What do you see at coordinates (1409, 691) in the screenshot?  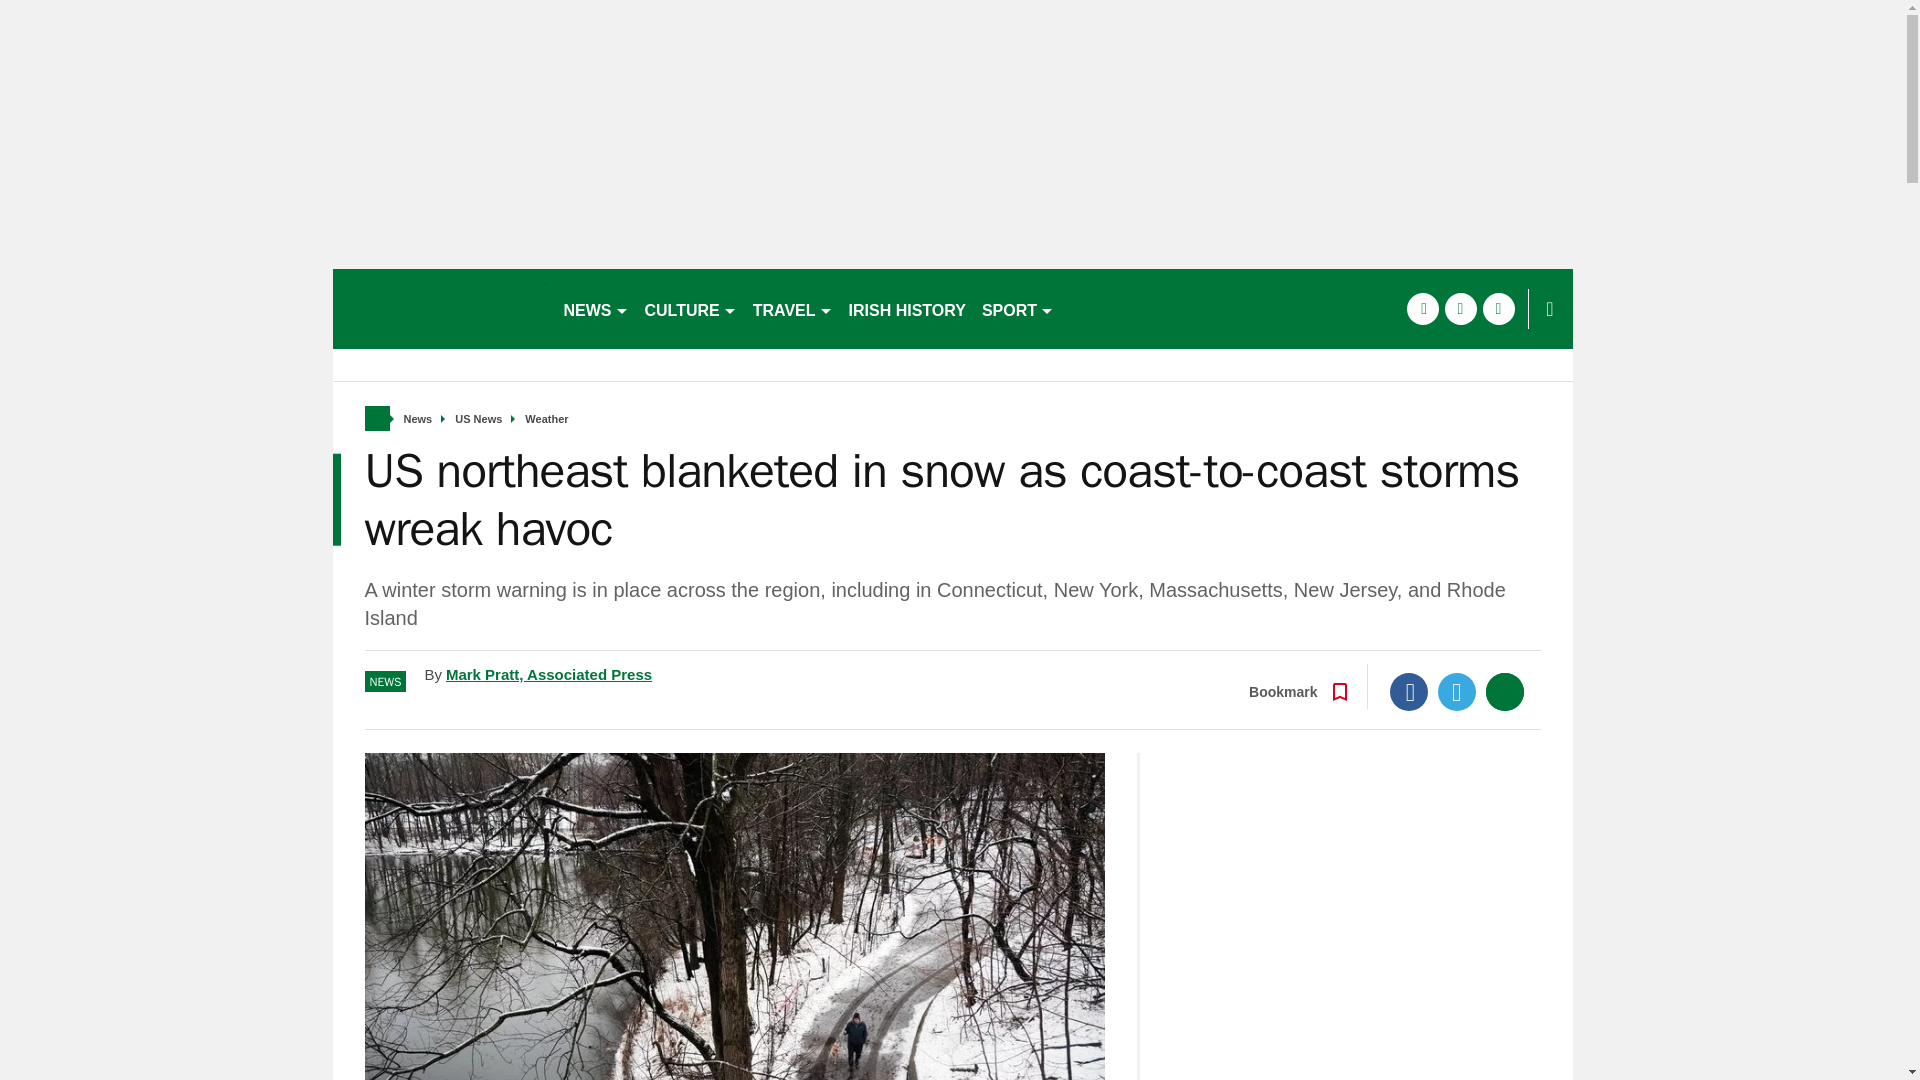 I see `Facebook` at bounding box center [1409, 691].